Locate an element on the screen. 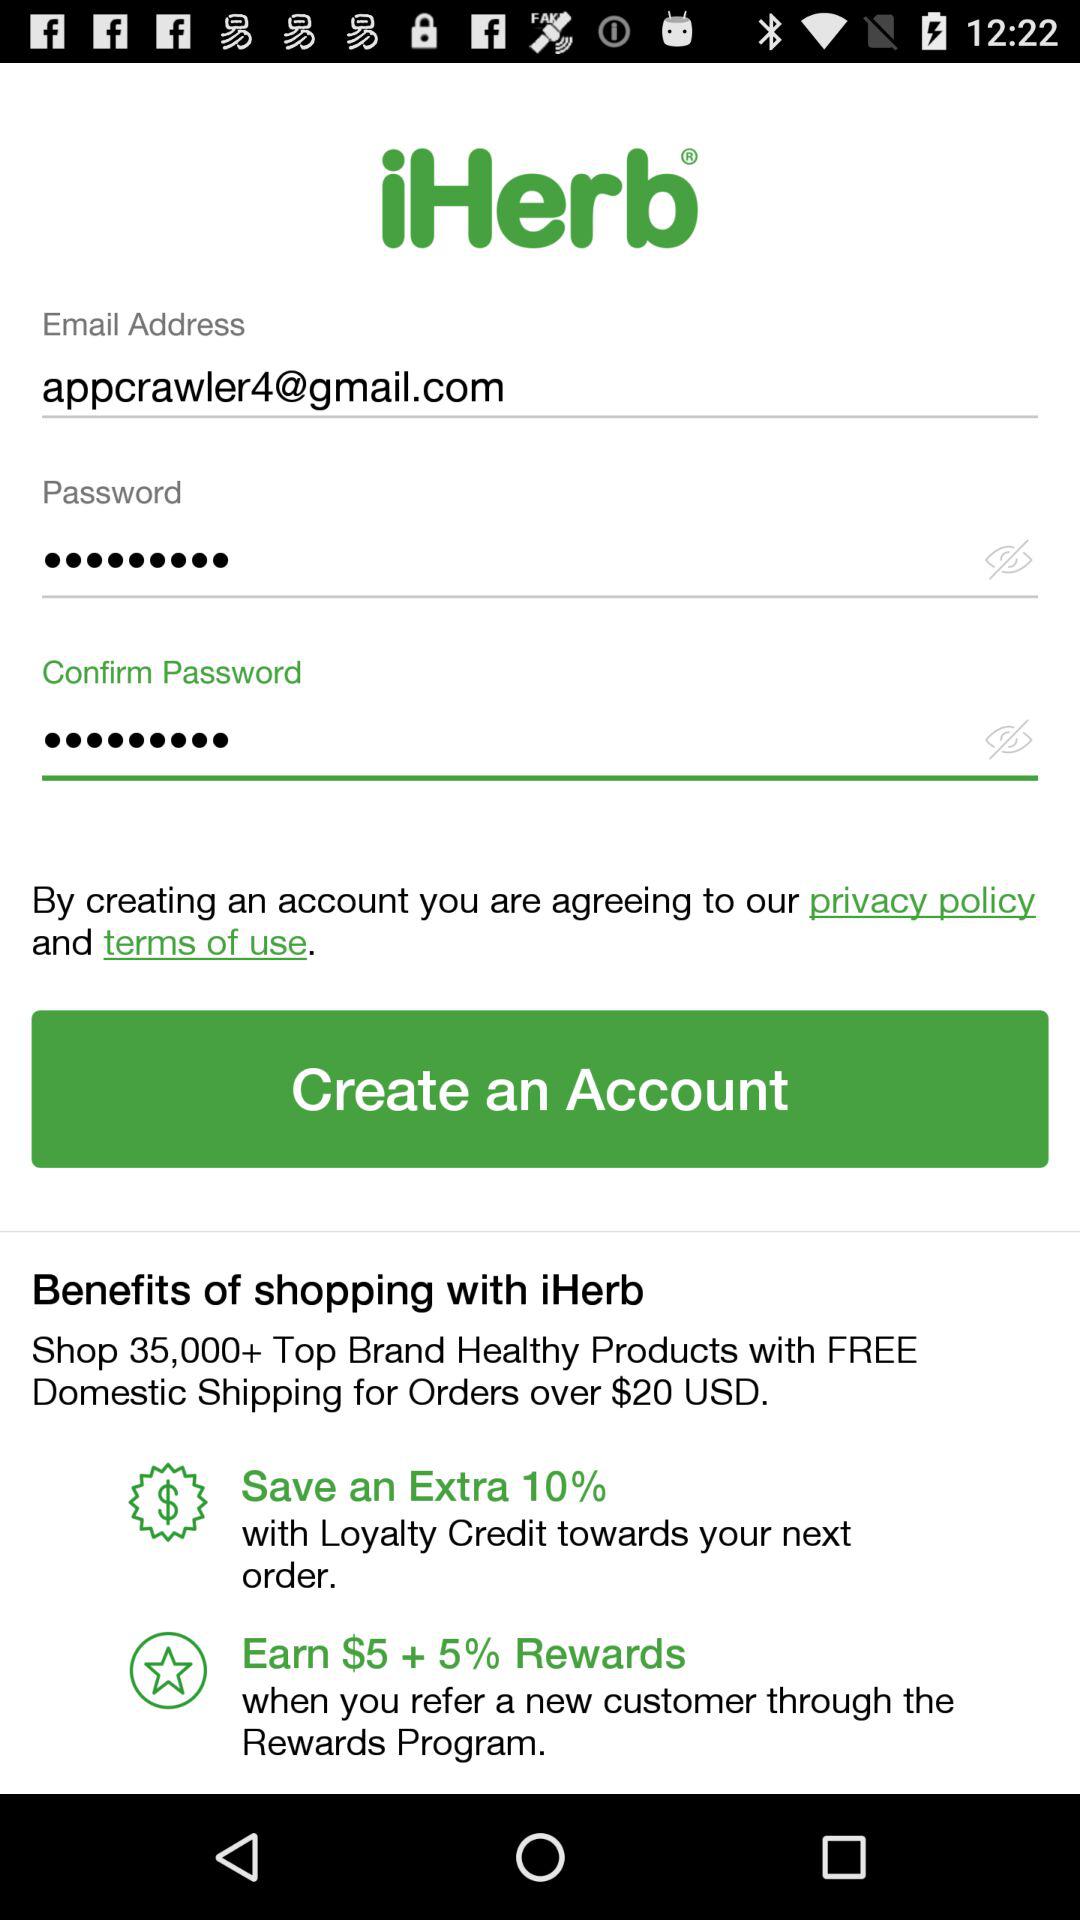  click on create an account button is located at coordinates (540, 1088).